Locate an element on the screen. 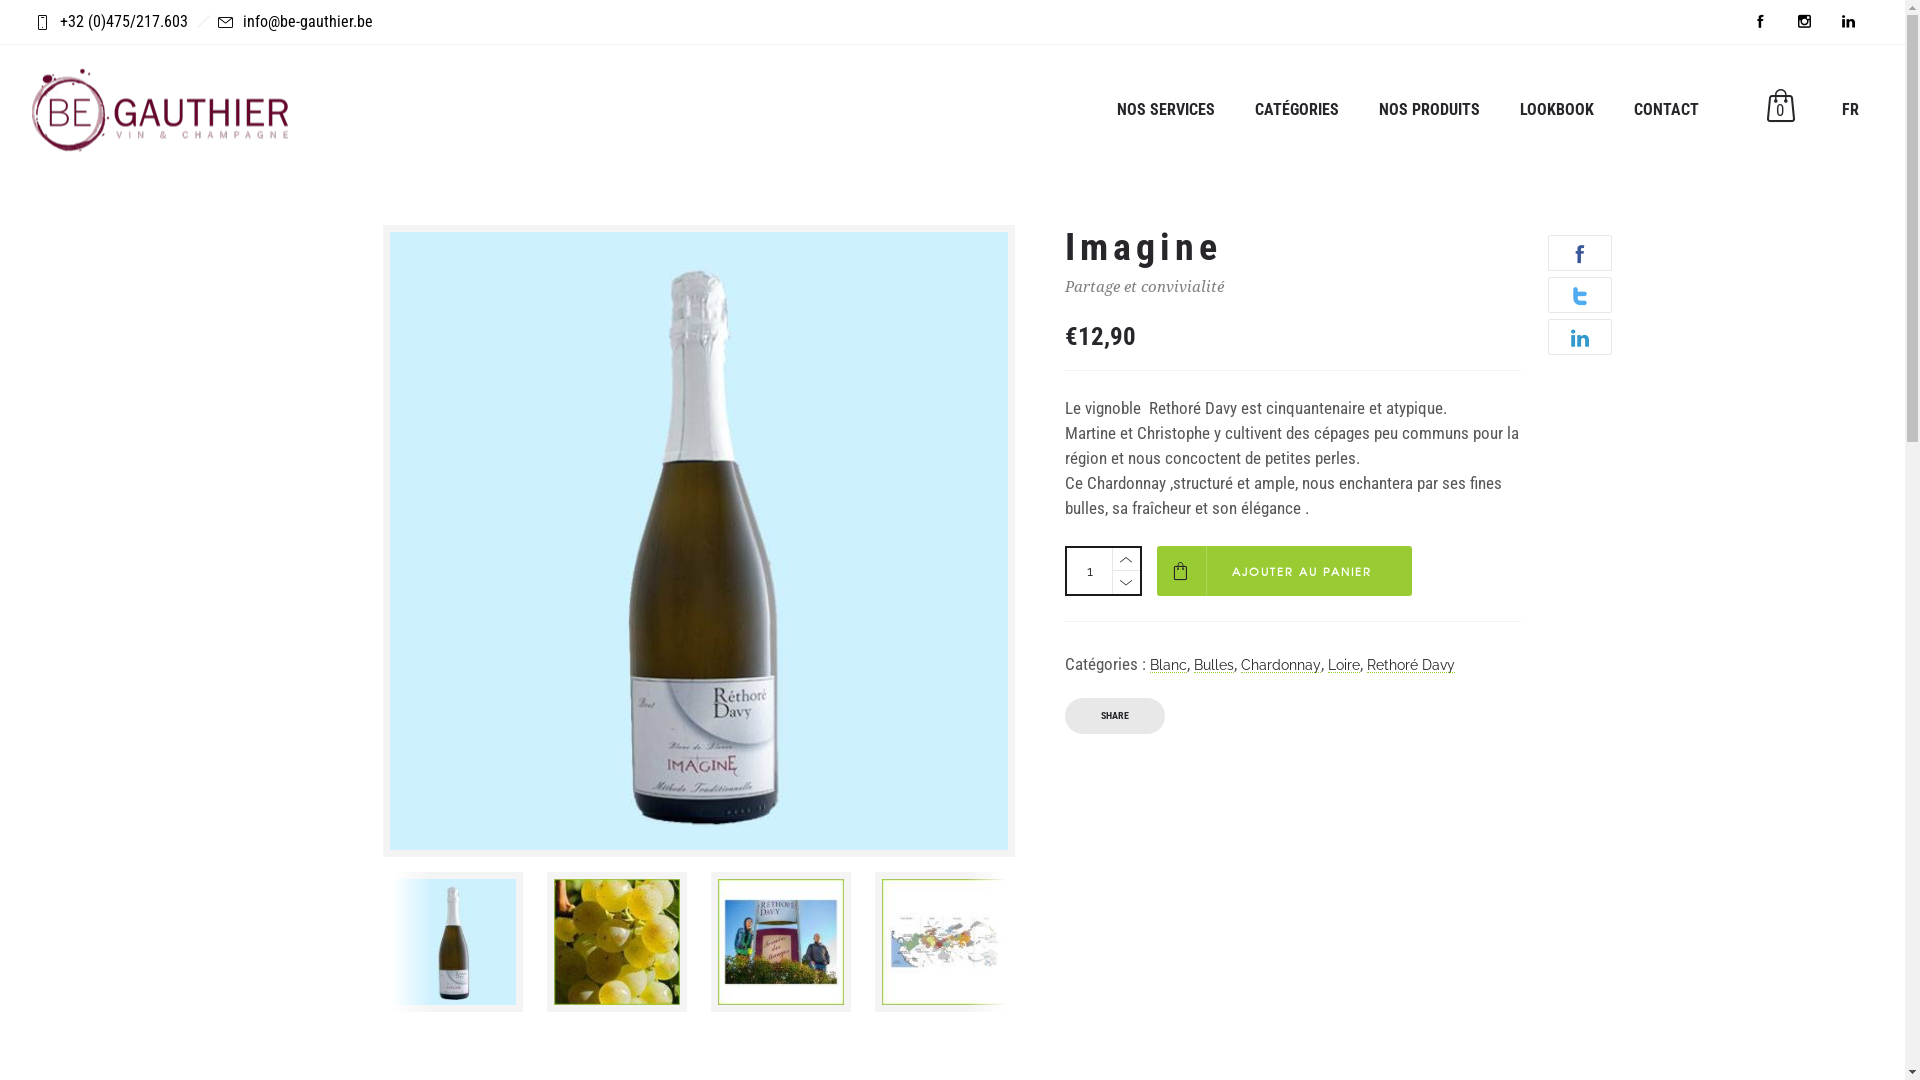  Boutielle-blc-imagine is located at coordinates (452, 942).